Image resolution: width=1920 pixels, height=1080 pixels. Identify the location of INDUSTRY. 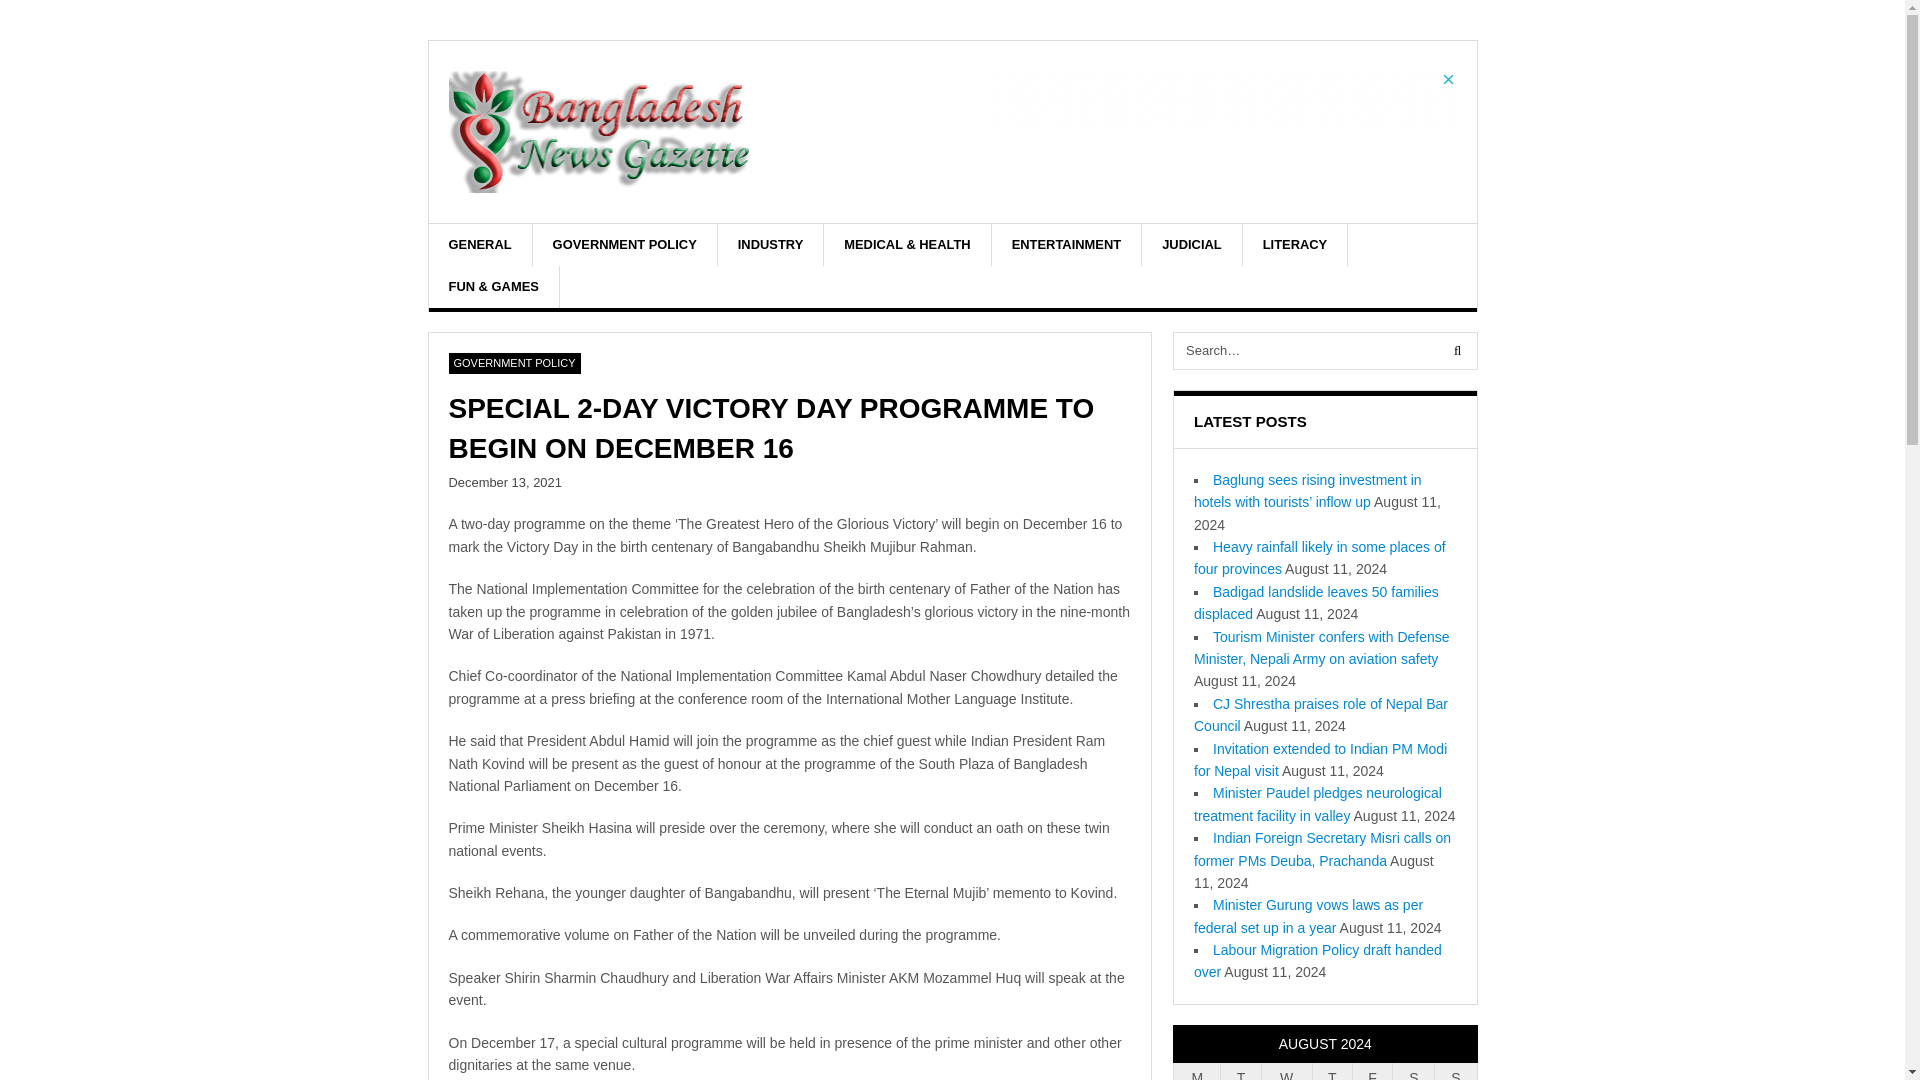
(772, 244).